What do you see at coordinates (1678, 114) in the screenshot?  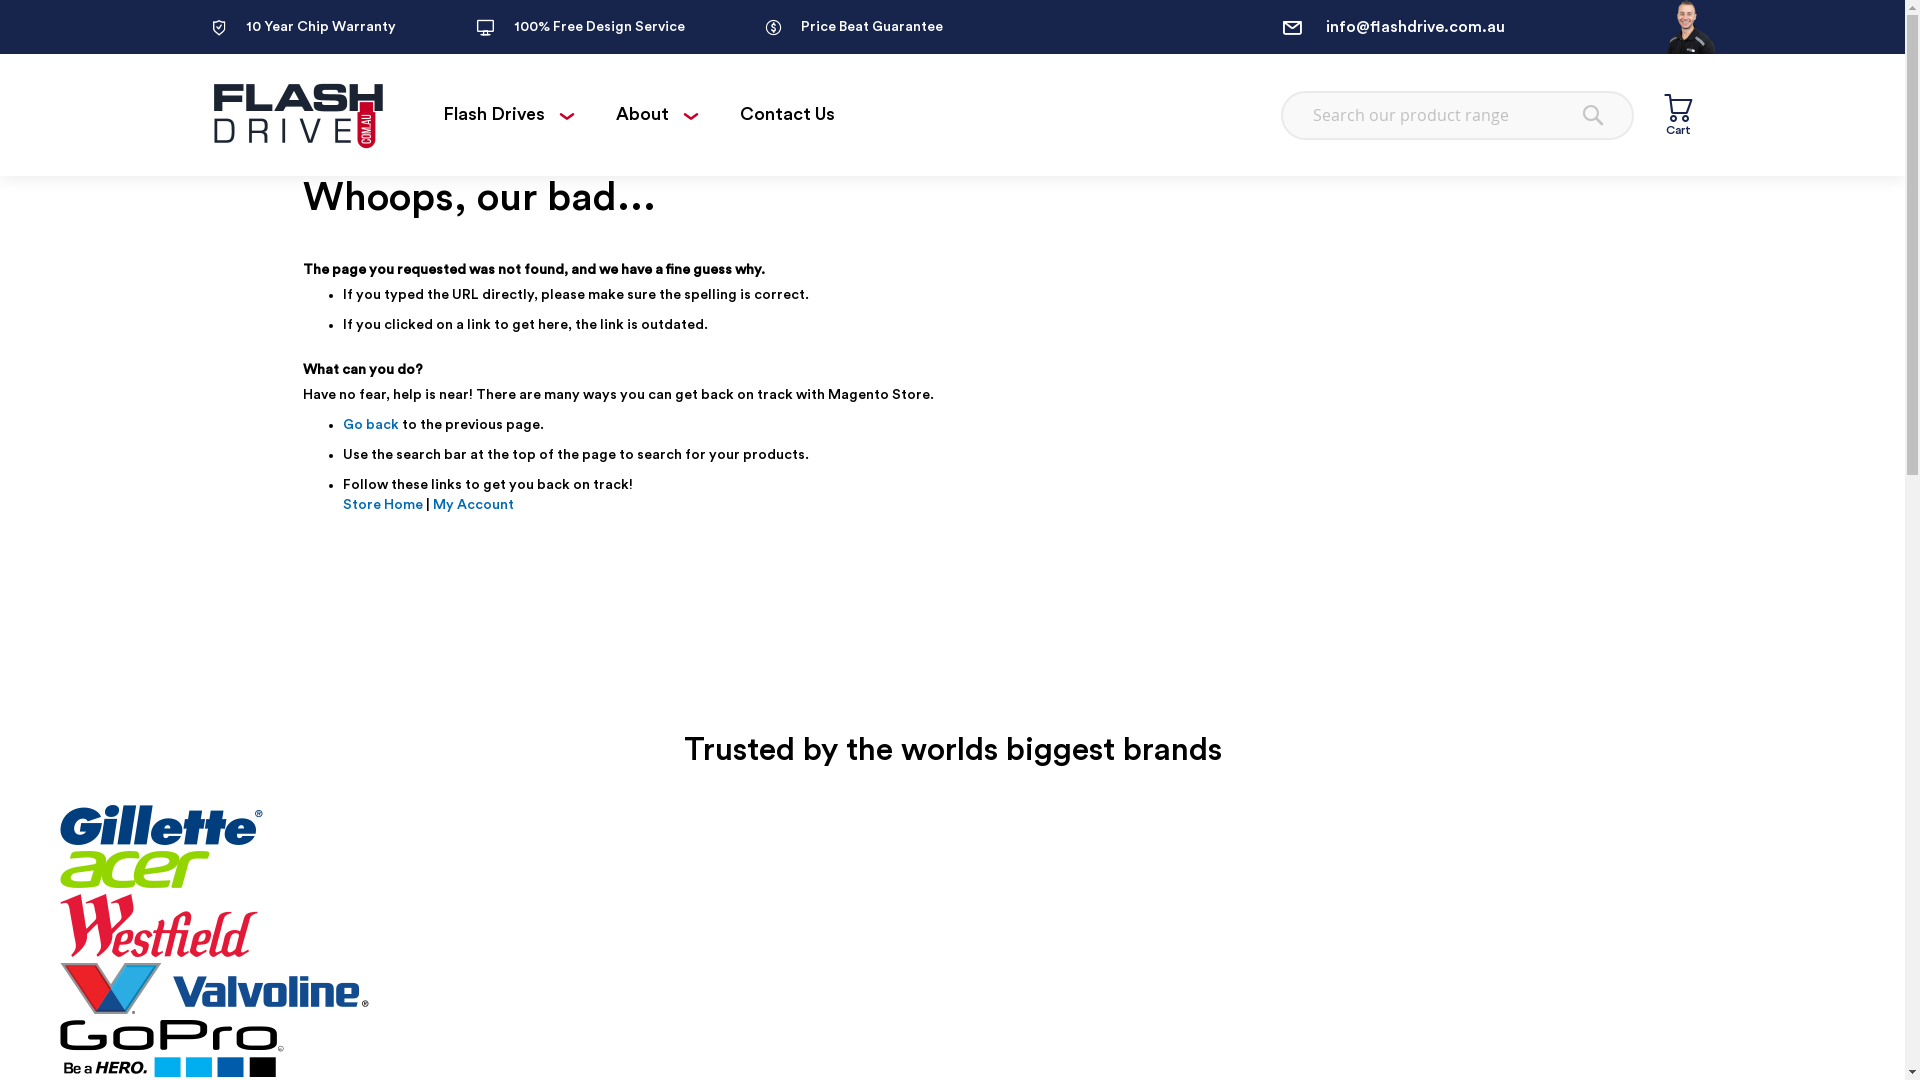 I see `Cart` at bounding box center [1678, 114].